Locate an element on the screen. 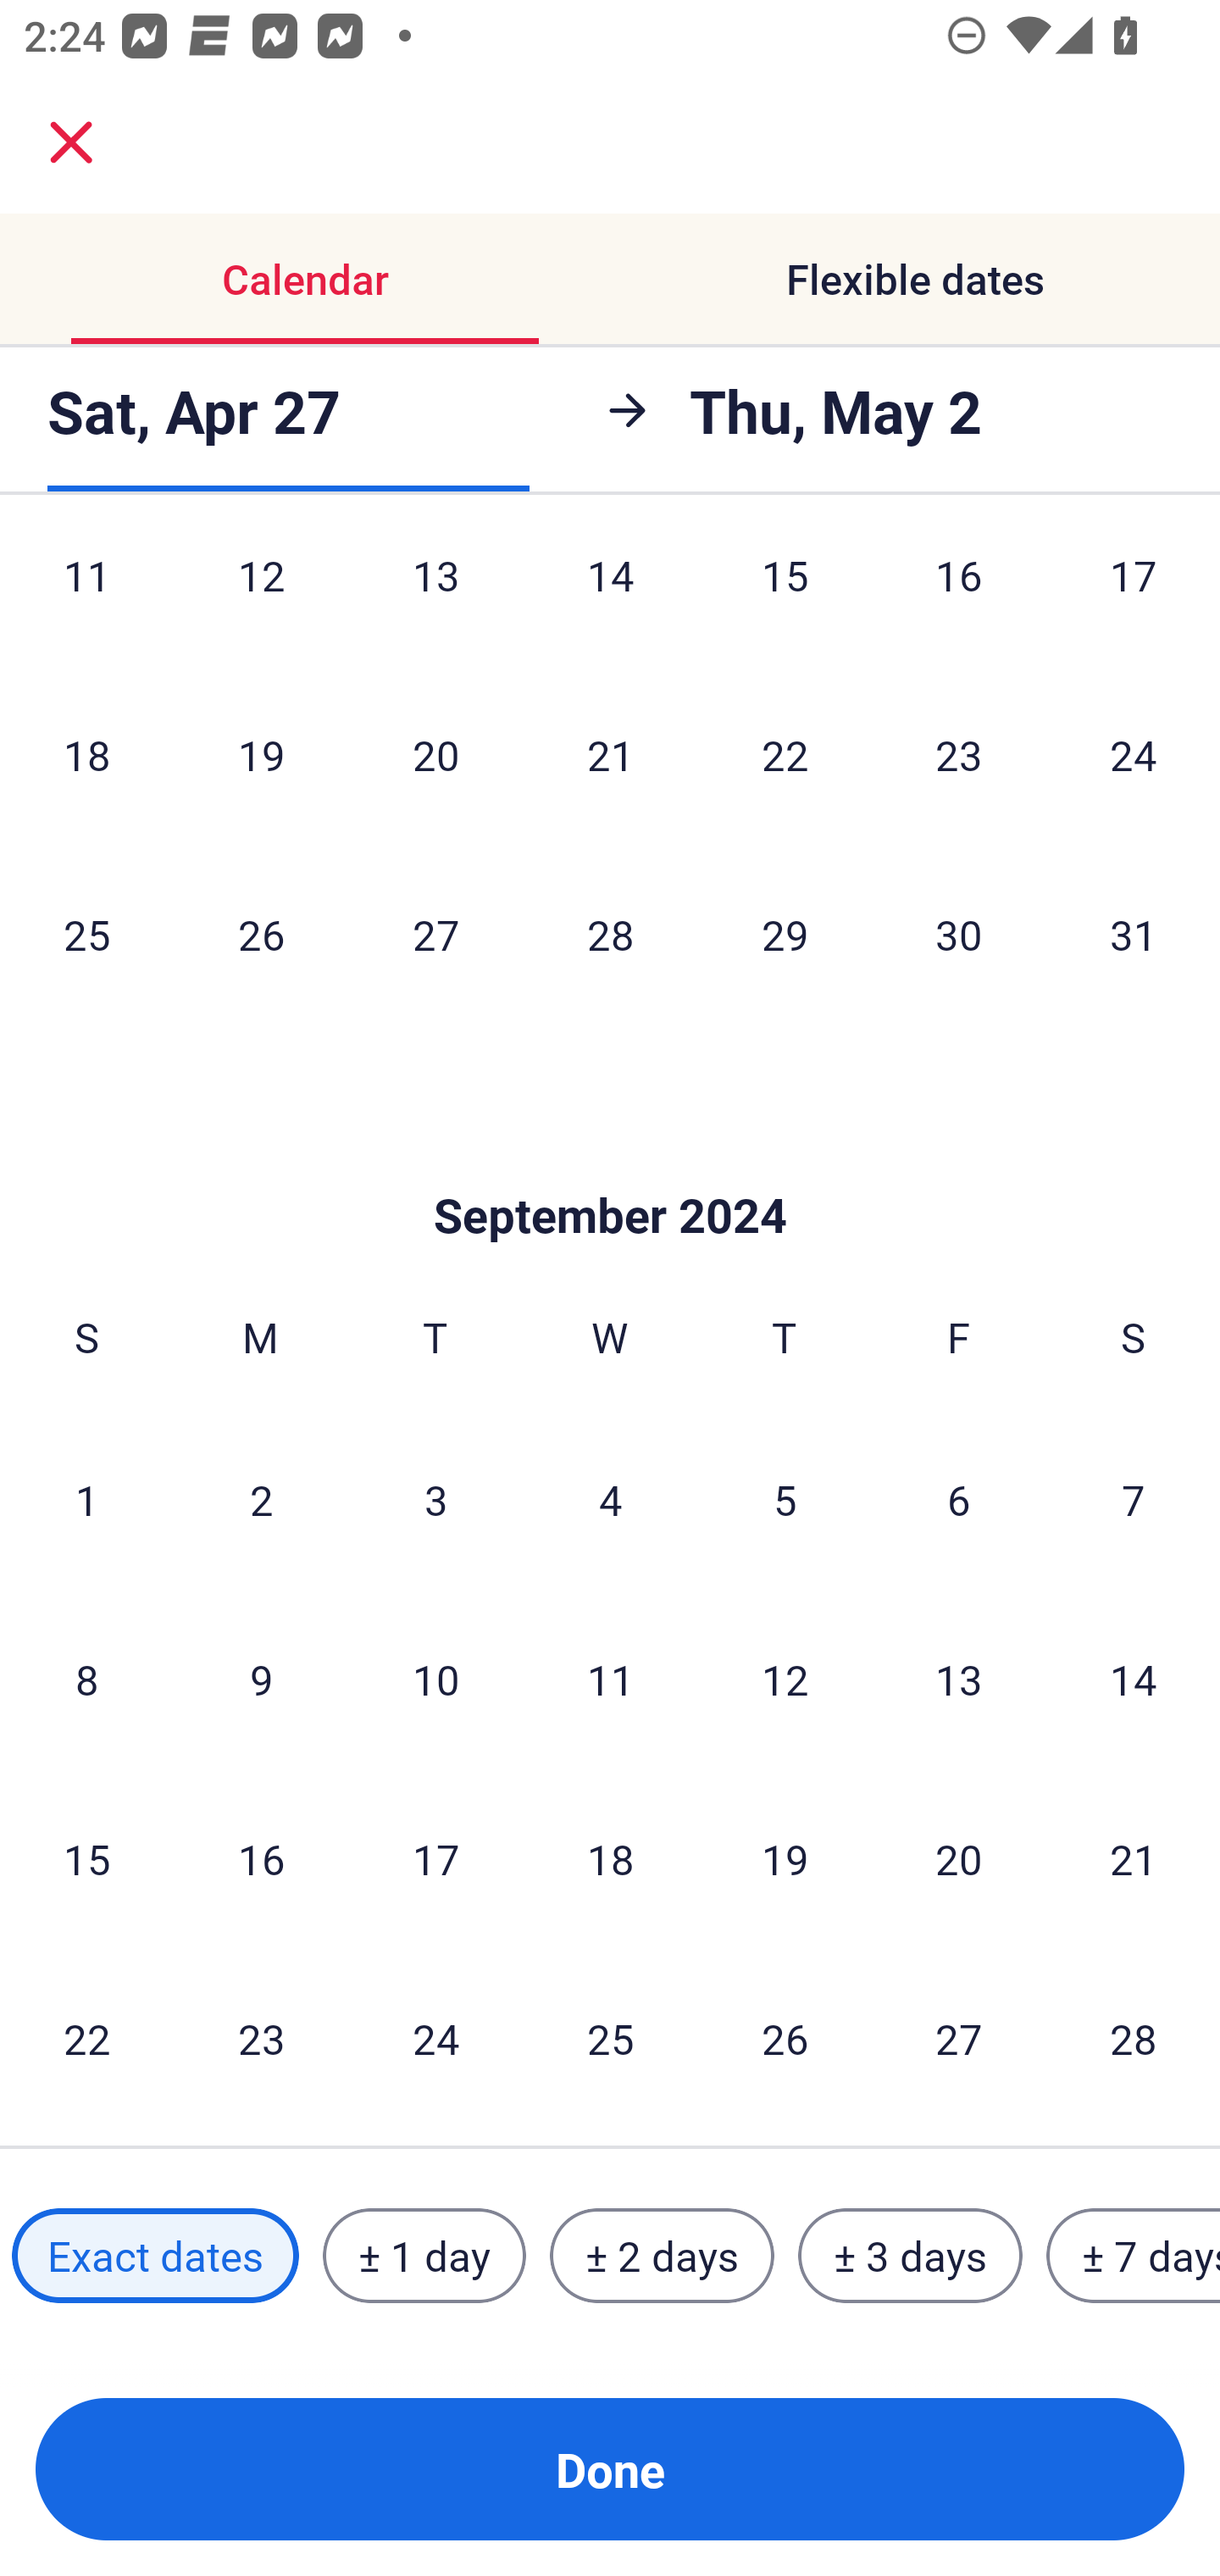 The width and height of the screenshot is (1220, 2576). 4 Wednesday, September 4, 2024 is located at coordinates (610, 1498).